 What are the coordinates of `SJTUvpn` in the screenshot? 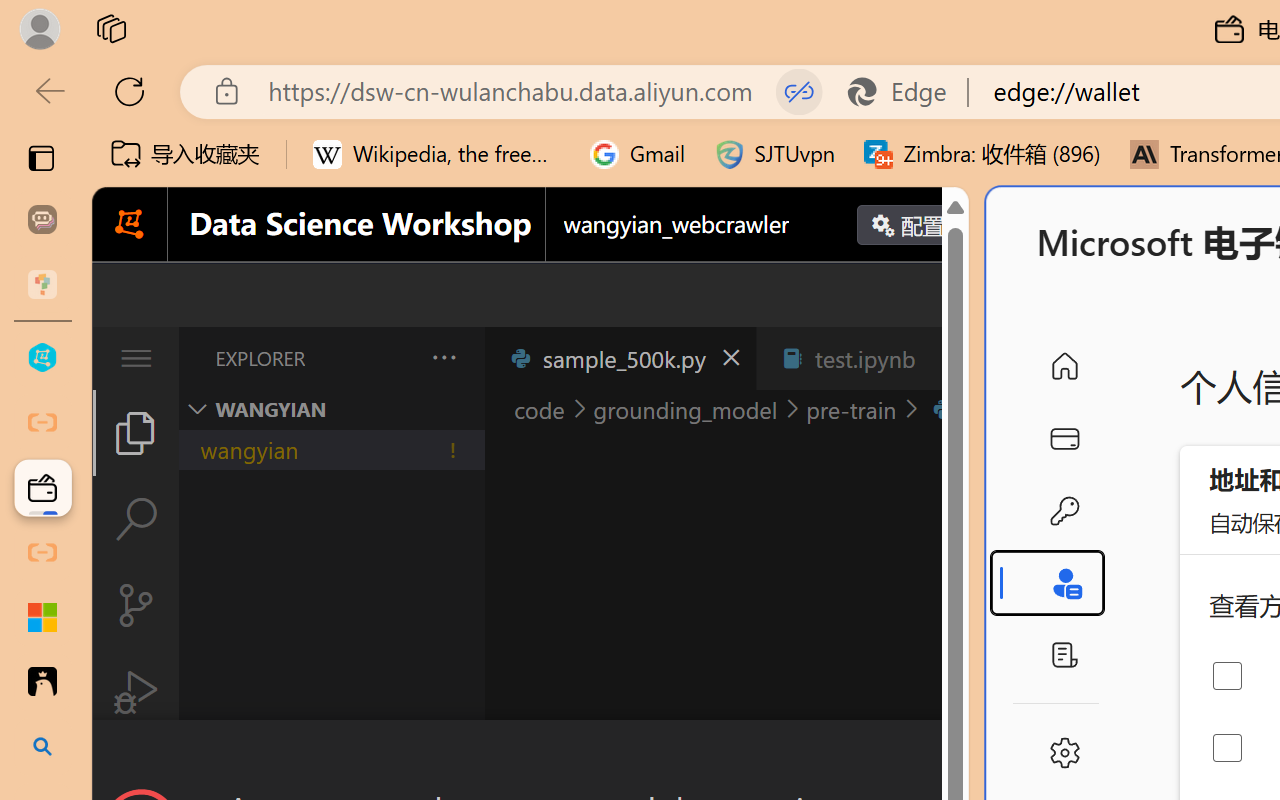 It's located at (774, 154).